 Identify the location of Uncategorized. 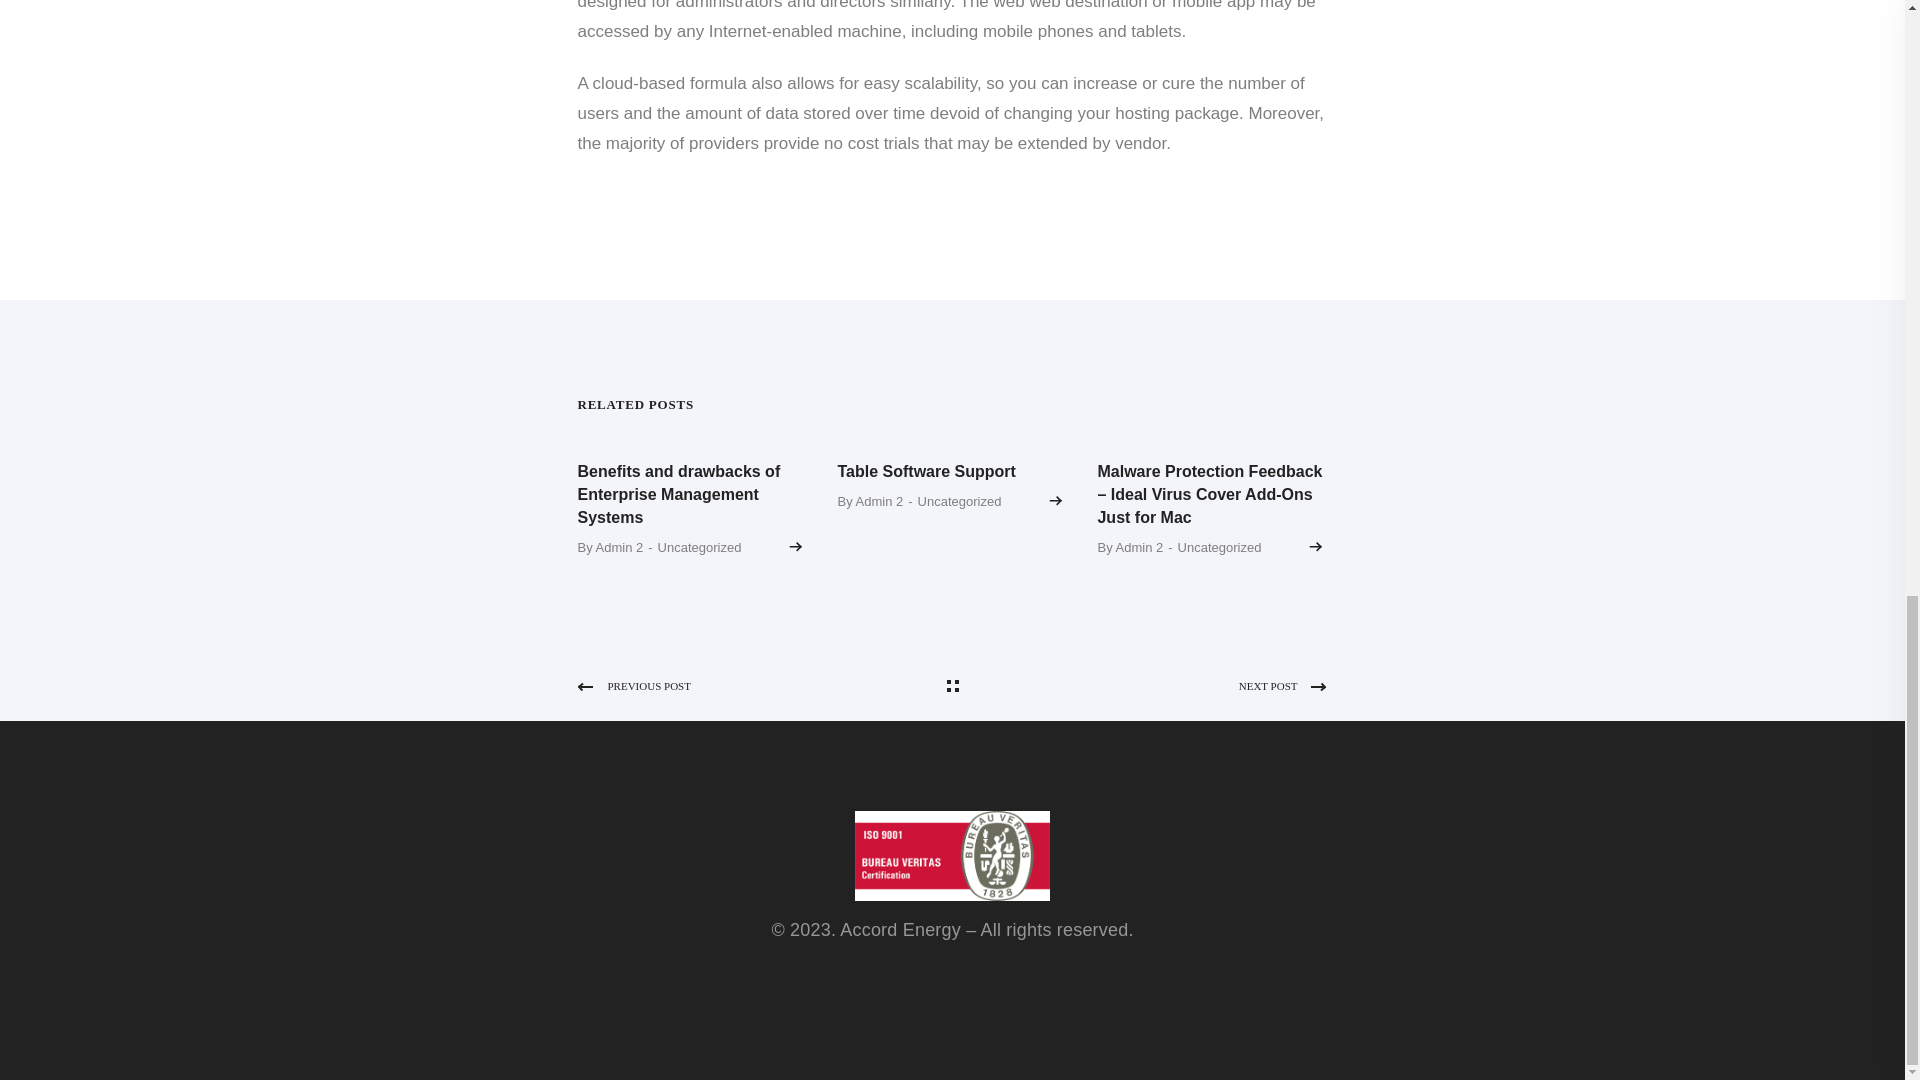
(700, 548).